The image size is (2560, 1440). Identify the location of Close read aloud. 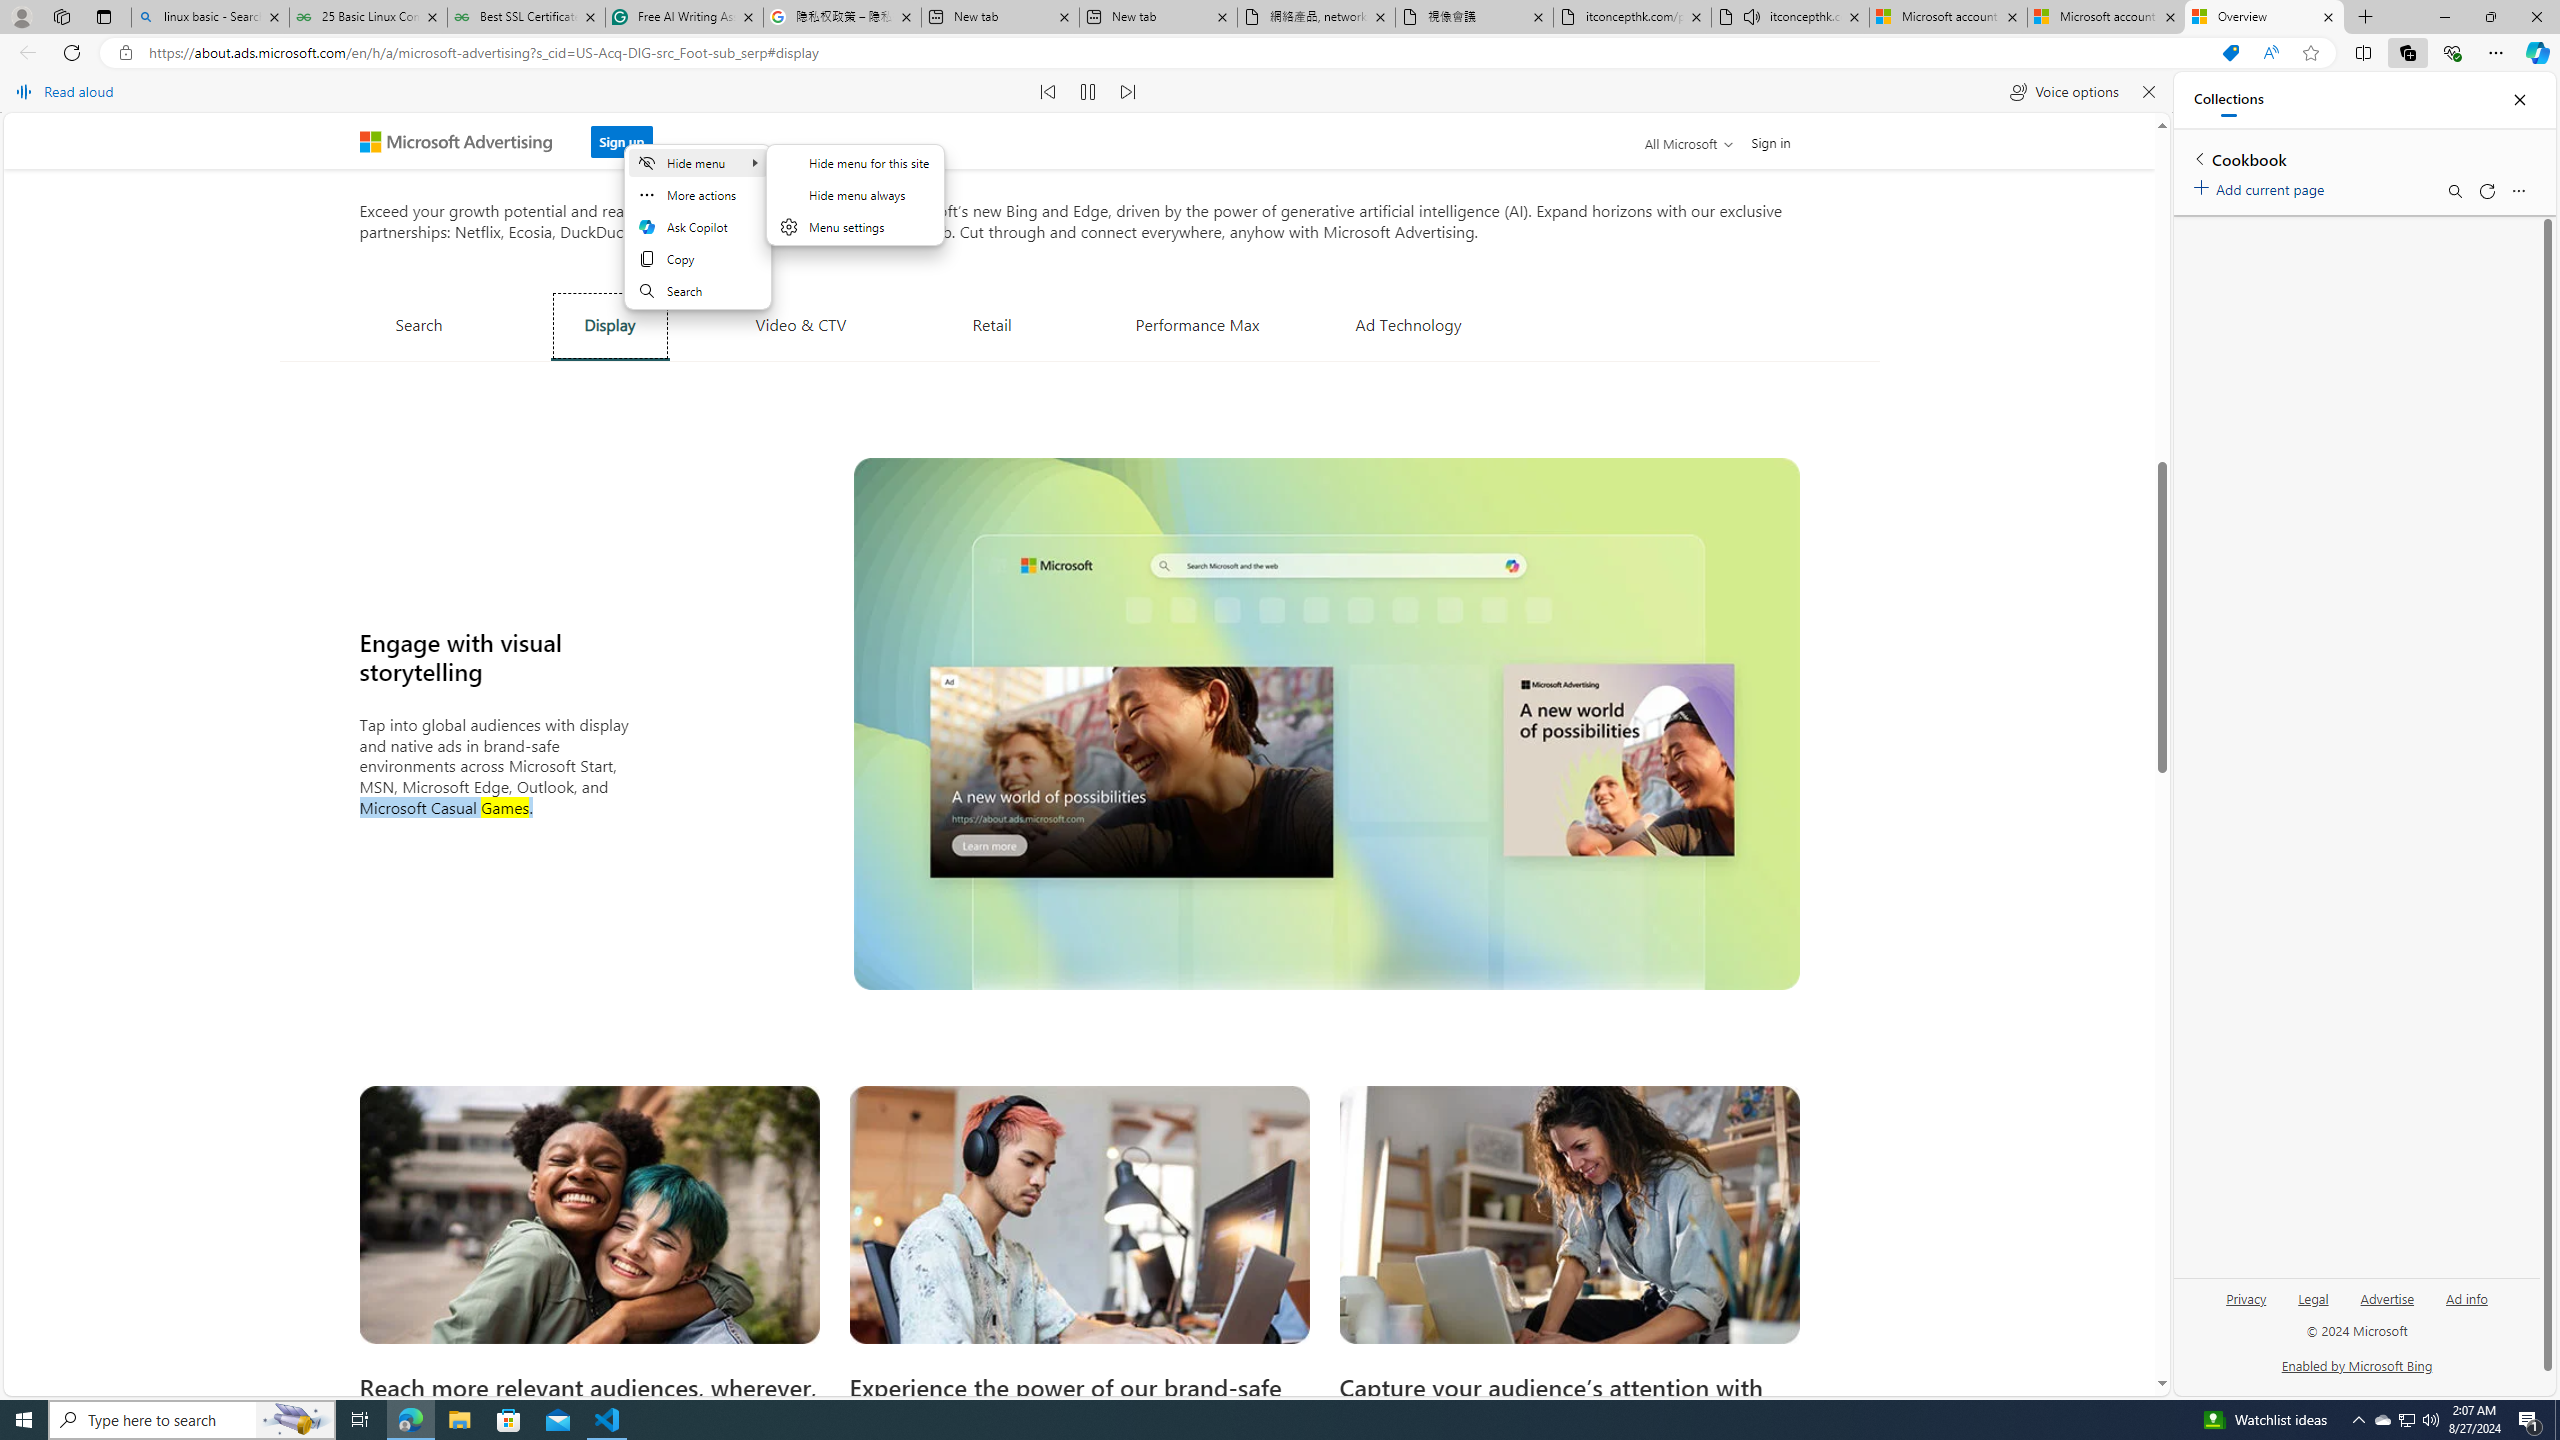
(2148, 92).